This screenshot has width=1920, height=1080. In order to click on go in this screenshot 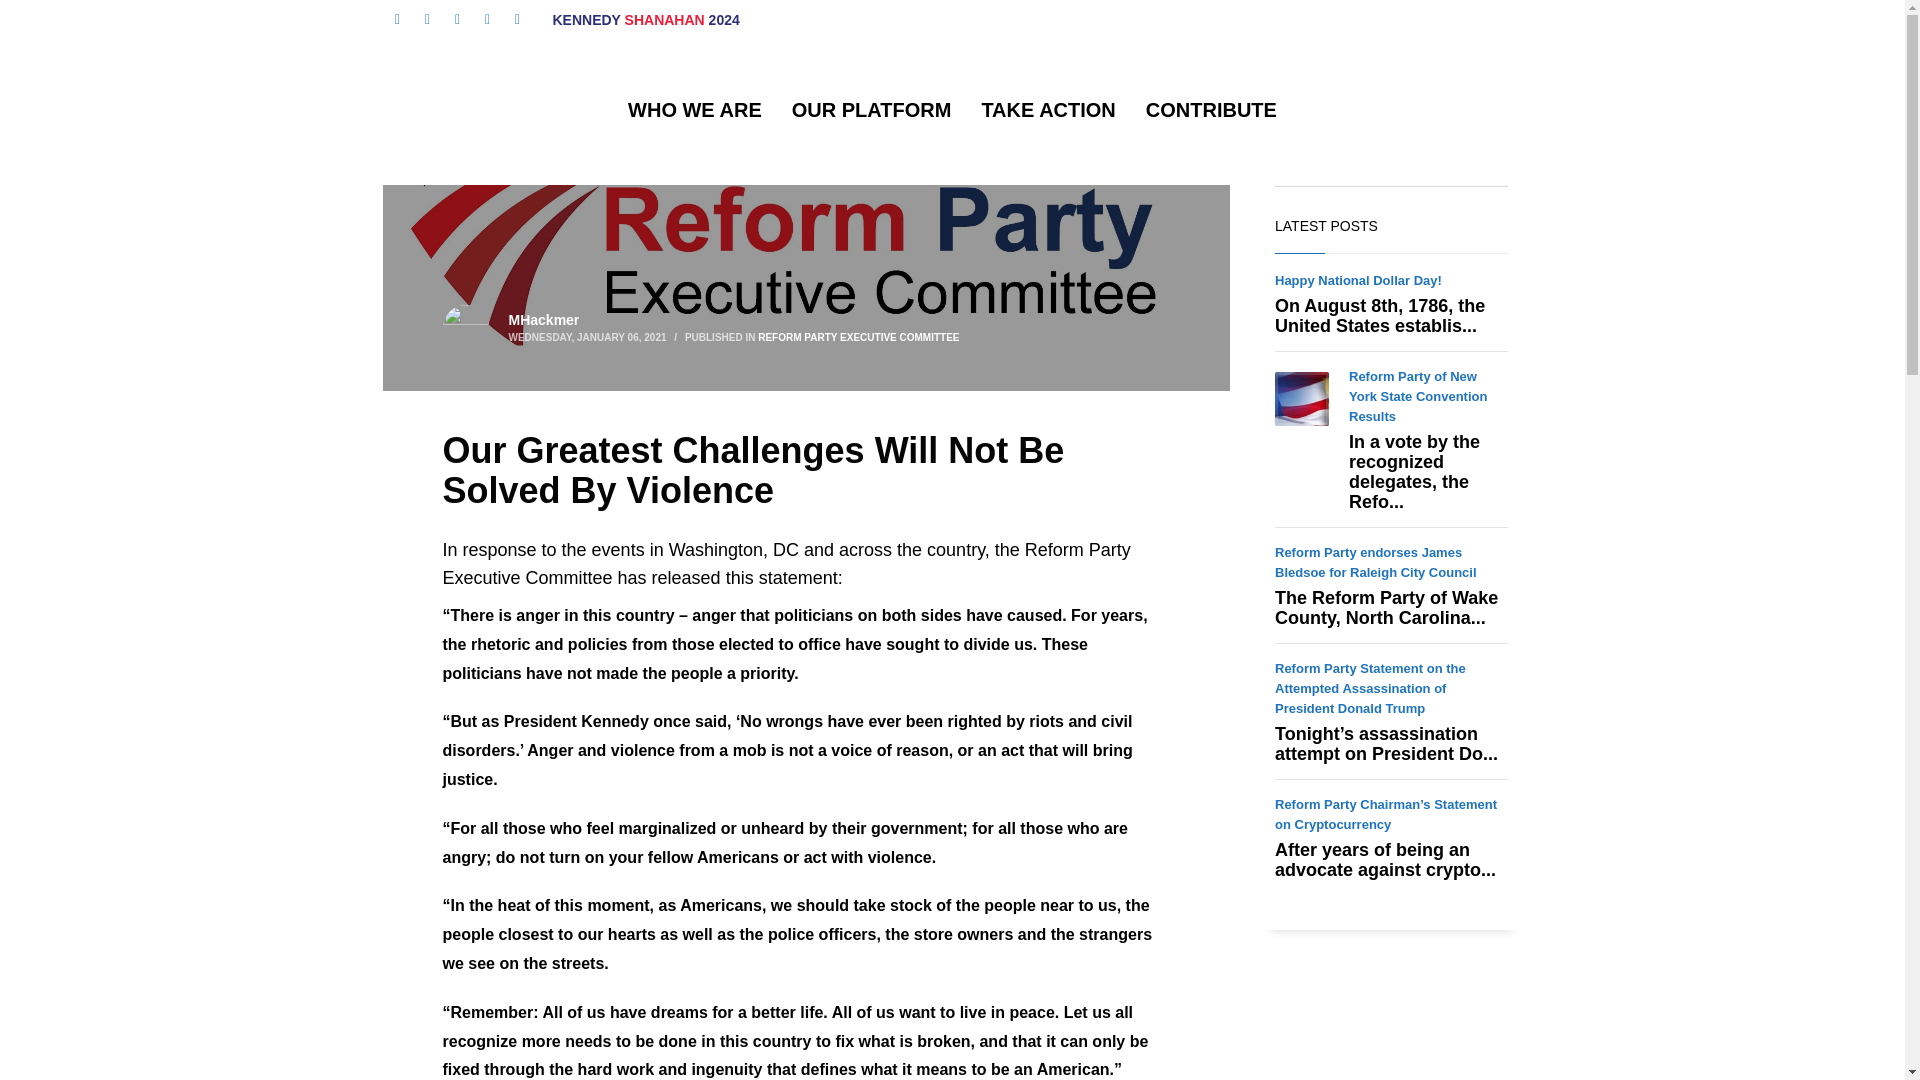, I will do `click(1485, 166)`.